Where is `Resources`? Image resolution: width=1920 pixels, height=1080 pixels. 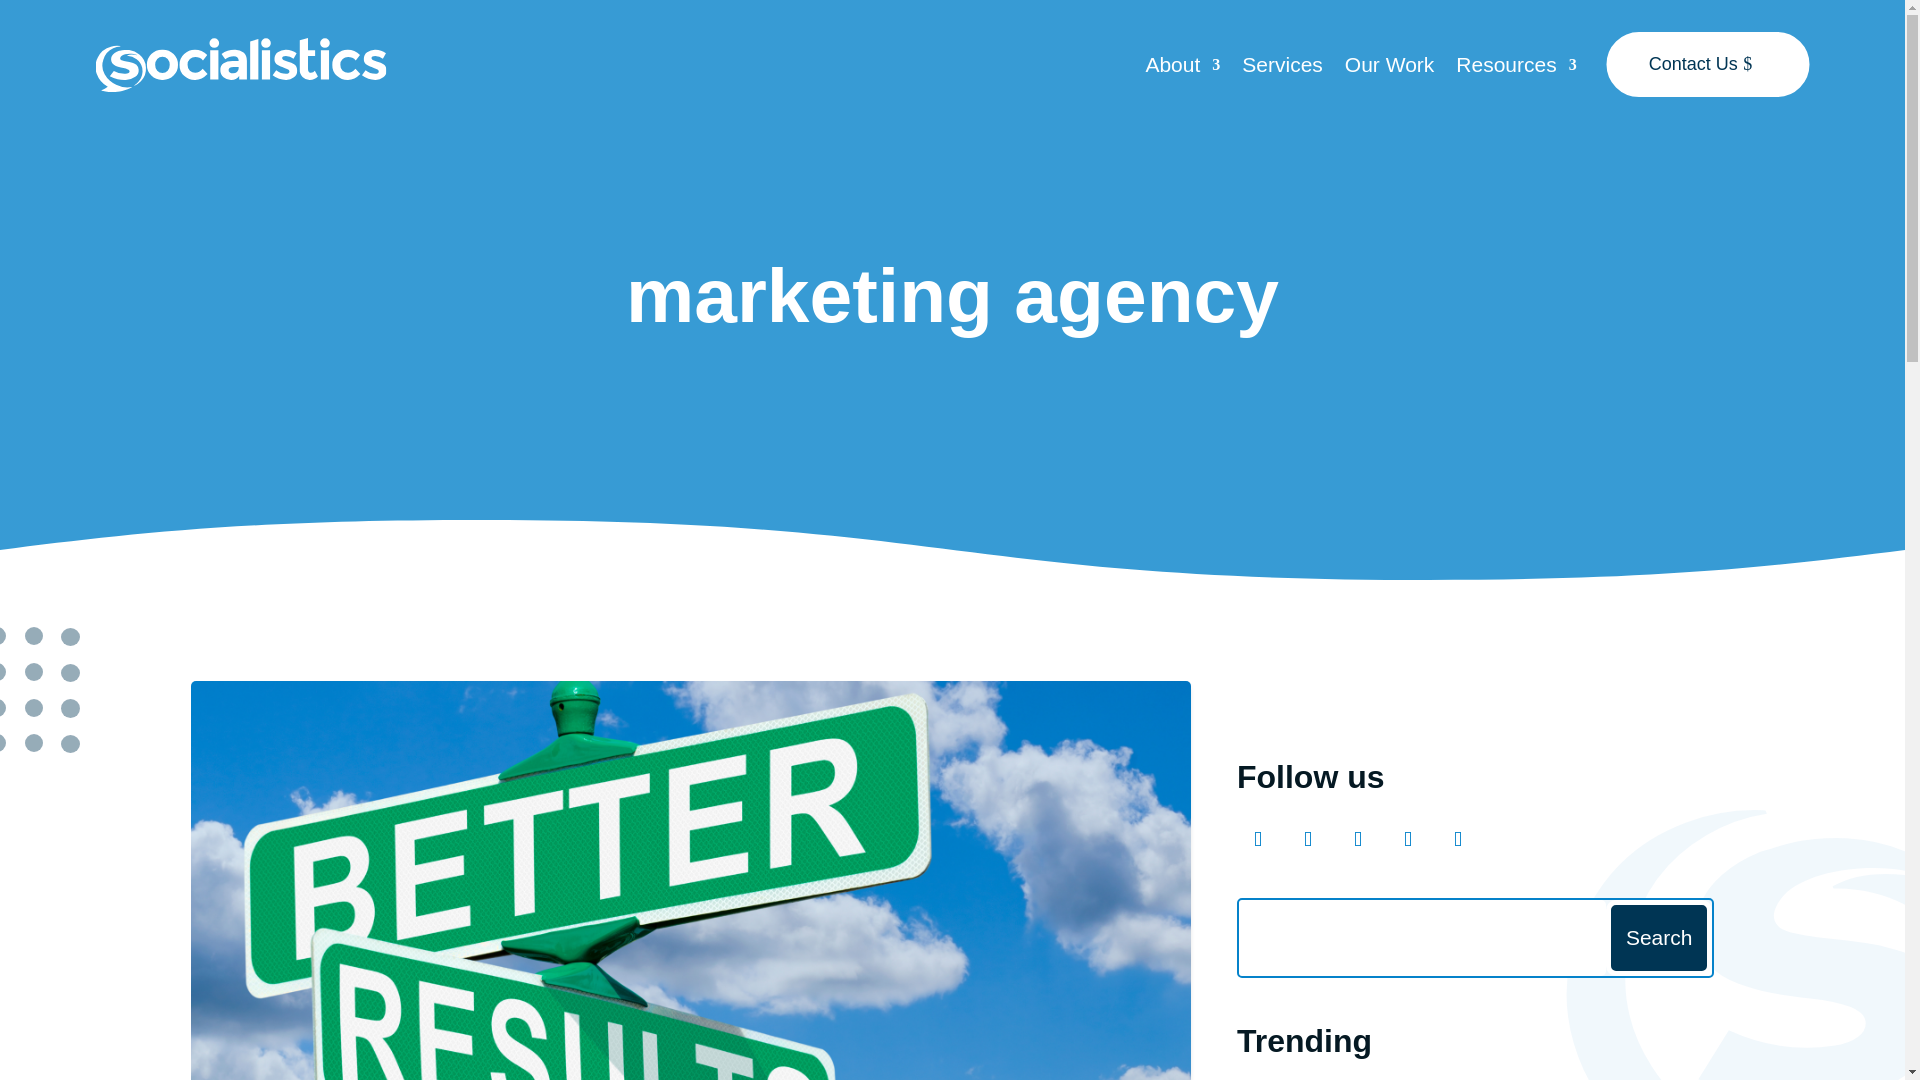 Resources is located at coordinates (1516, 68).